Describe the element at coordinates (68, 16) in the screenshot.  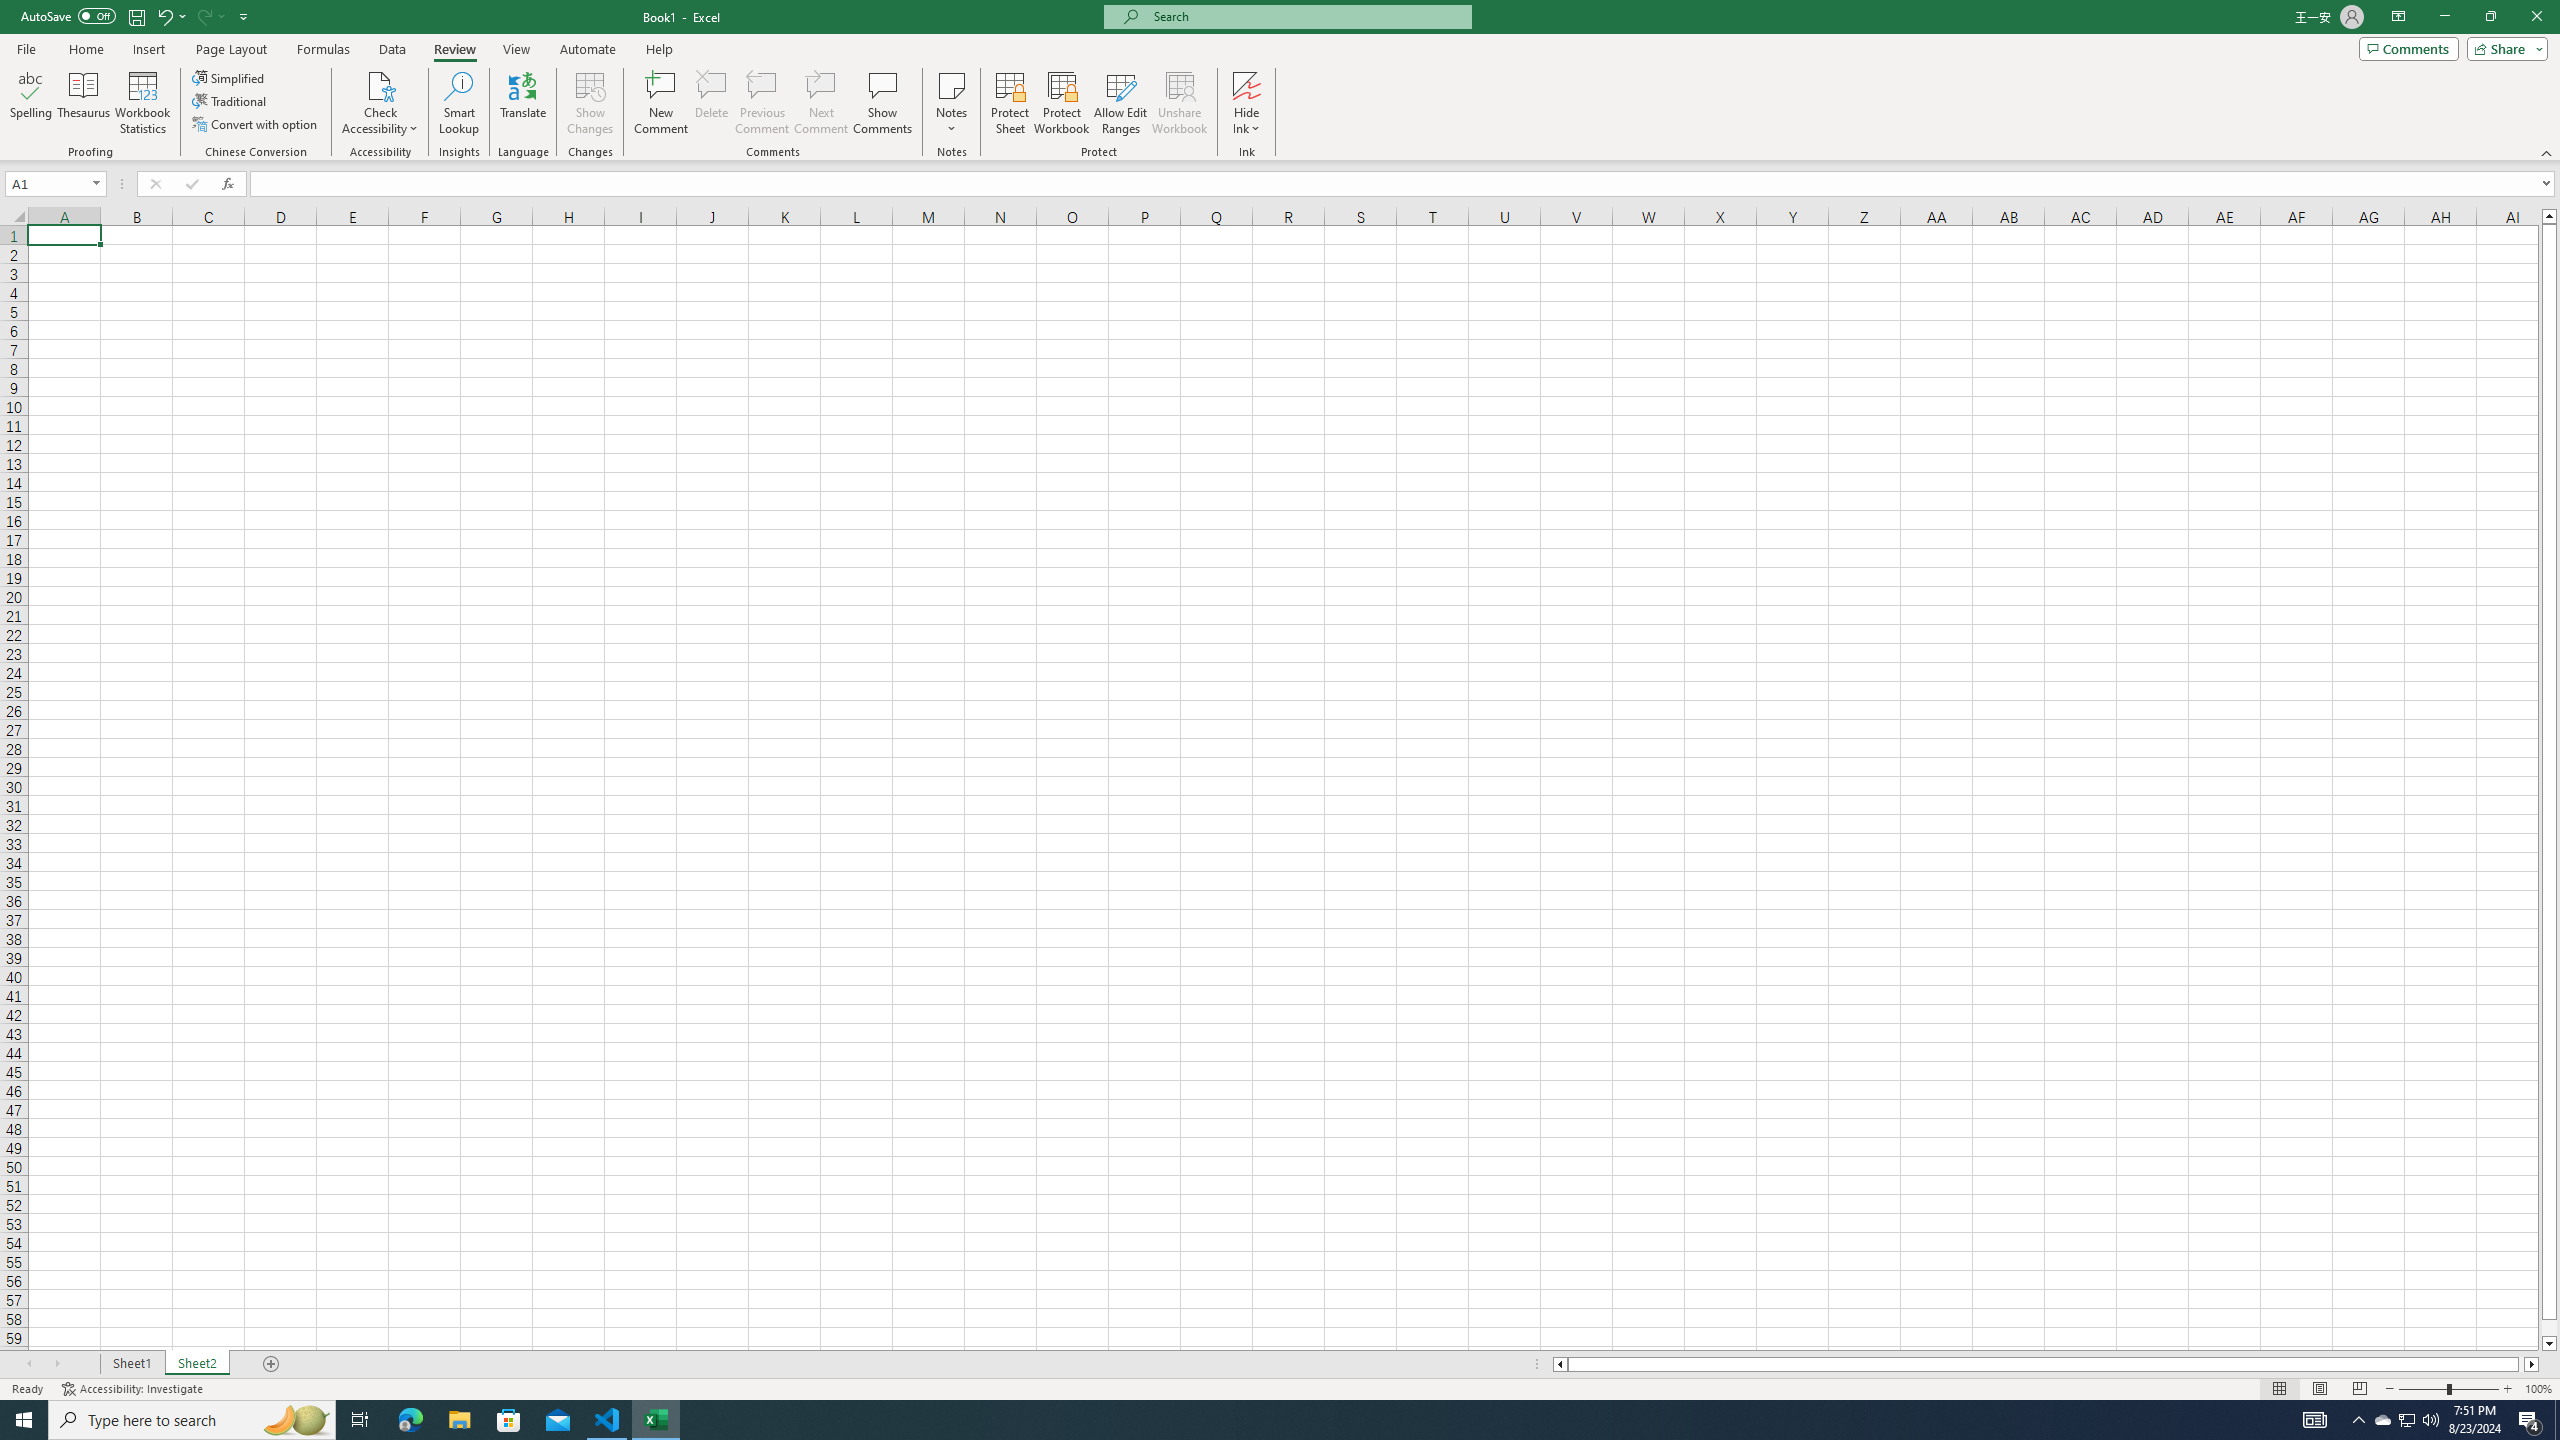
I see `AutoSave` at that location.